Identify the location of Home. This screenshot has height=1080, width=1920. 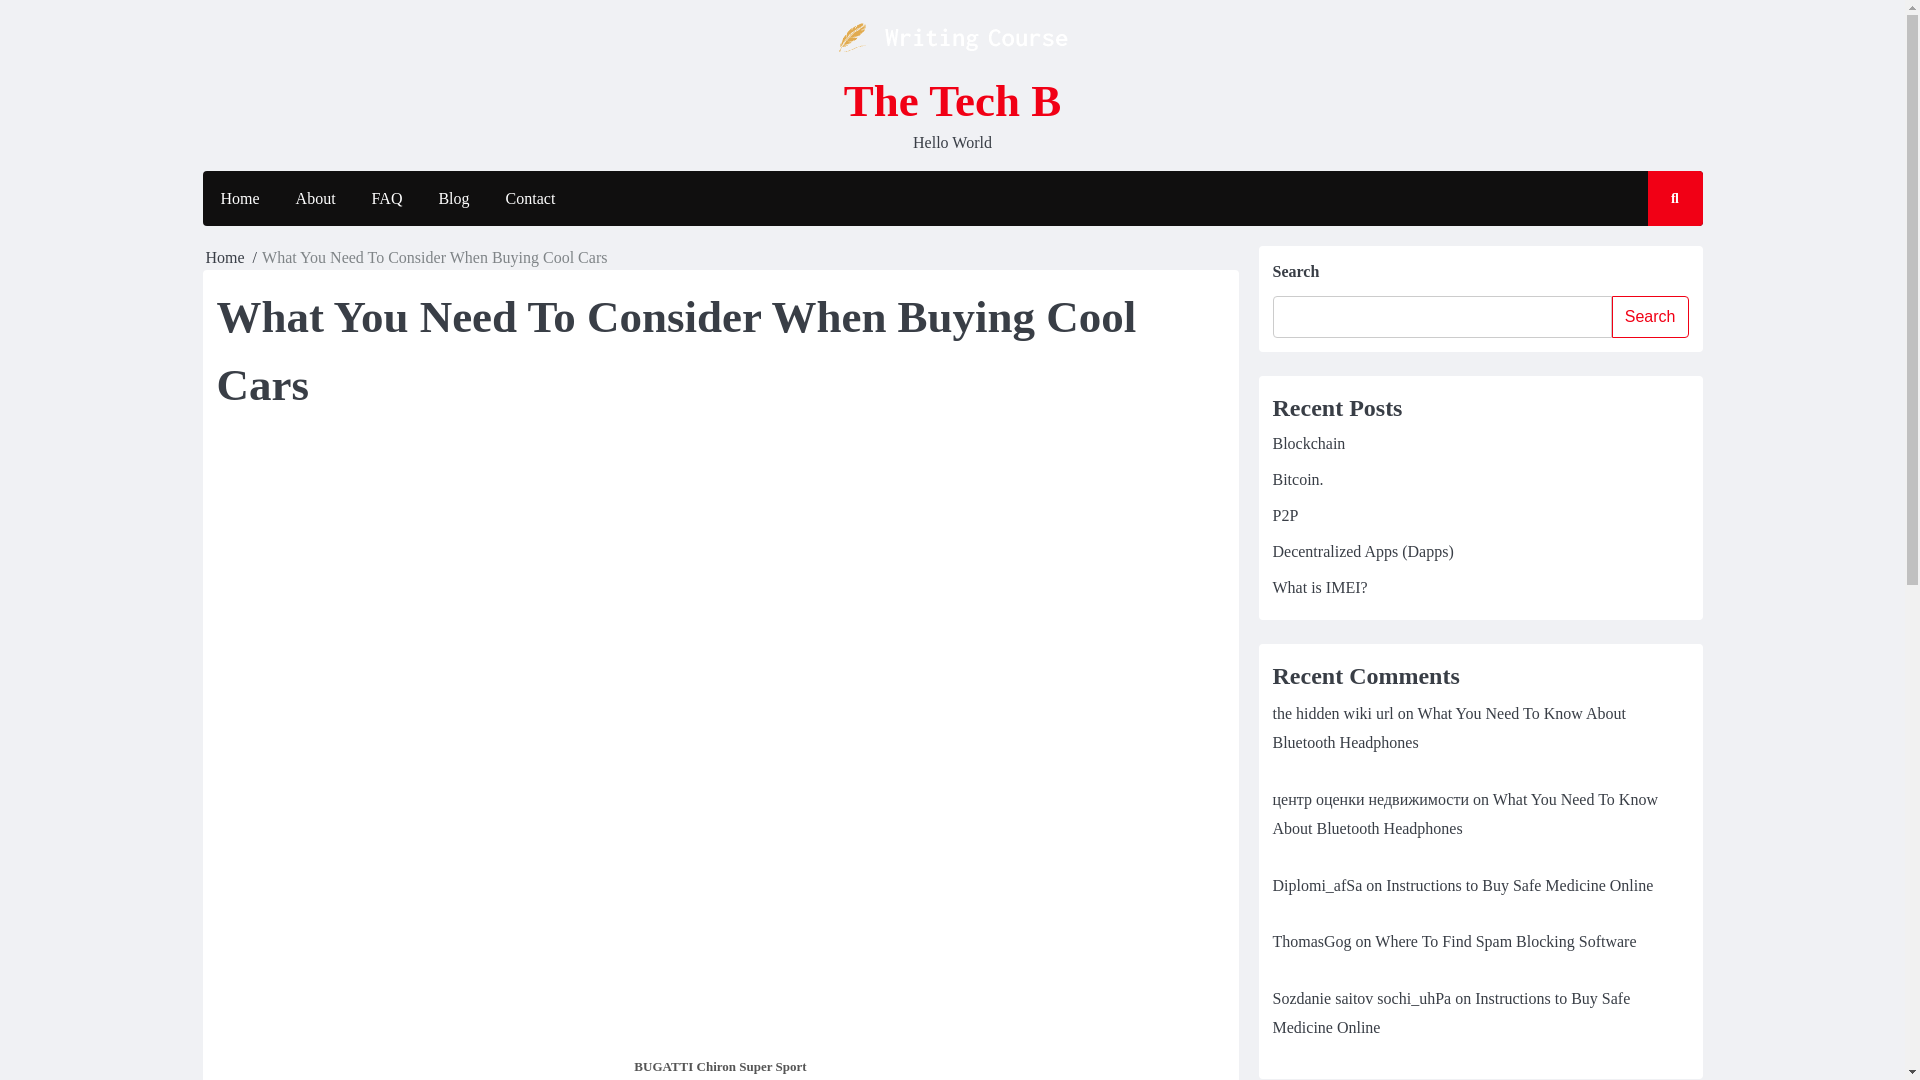
(238, 198).